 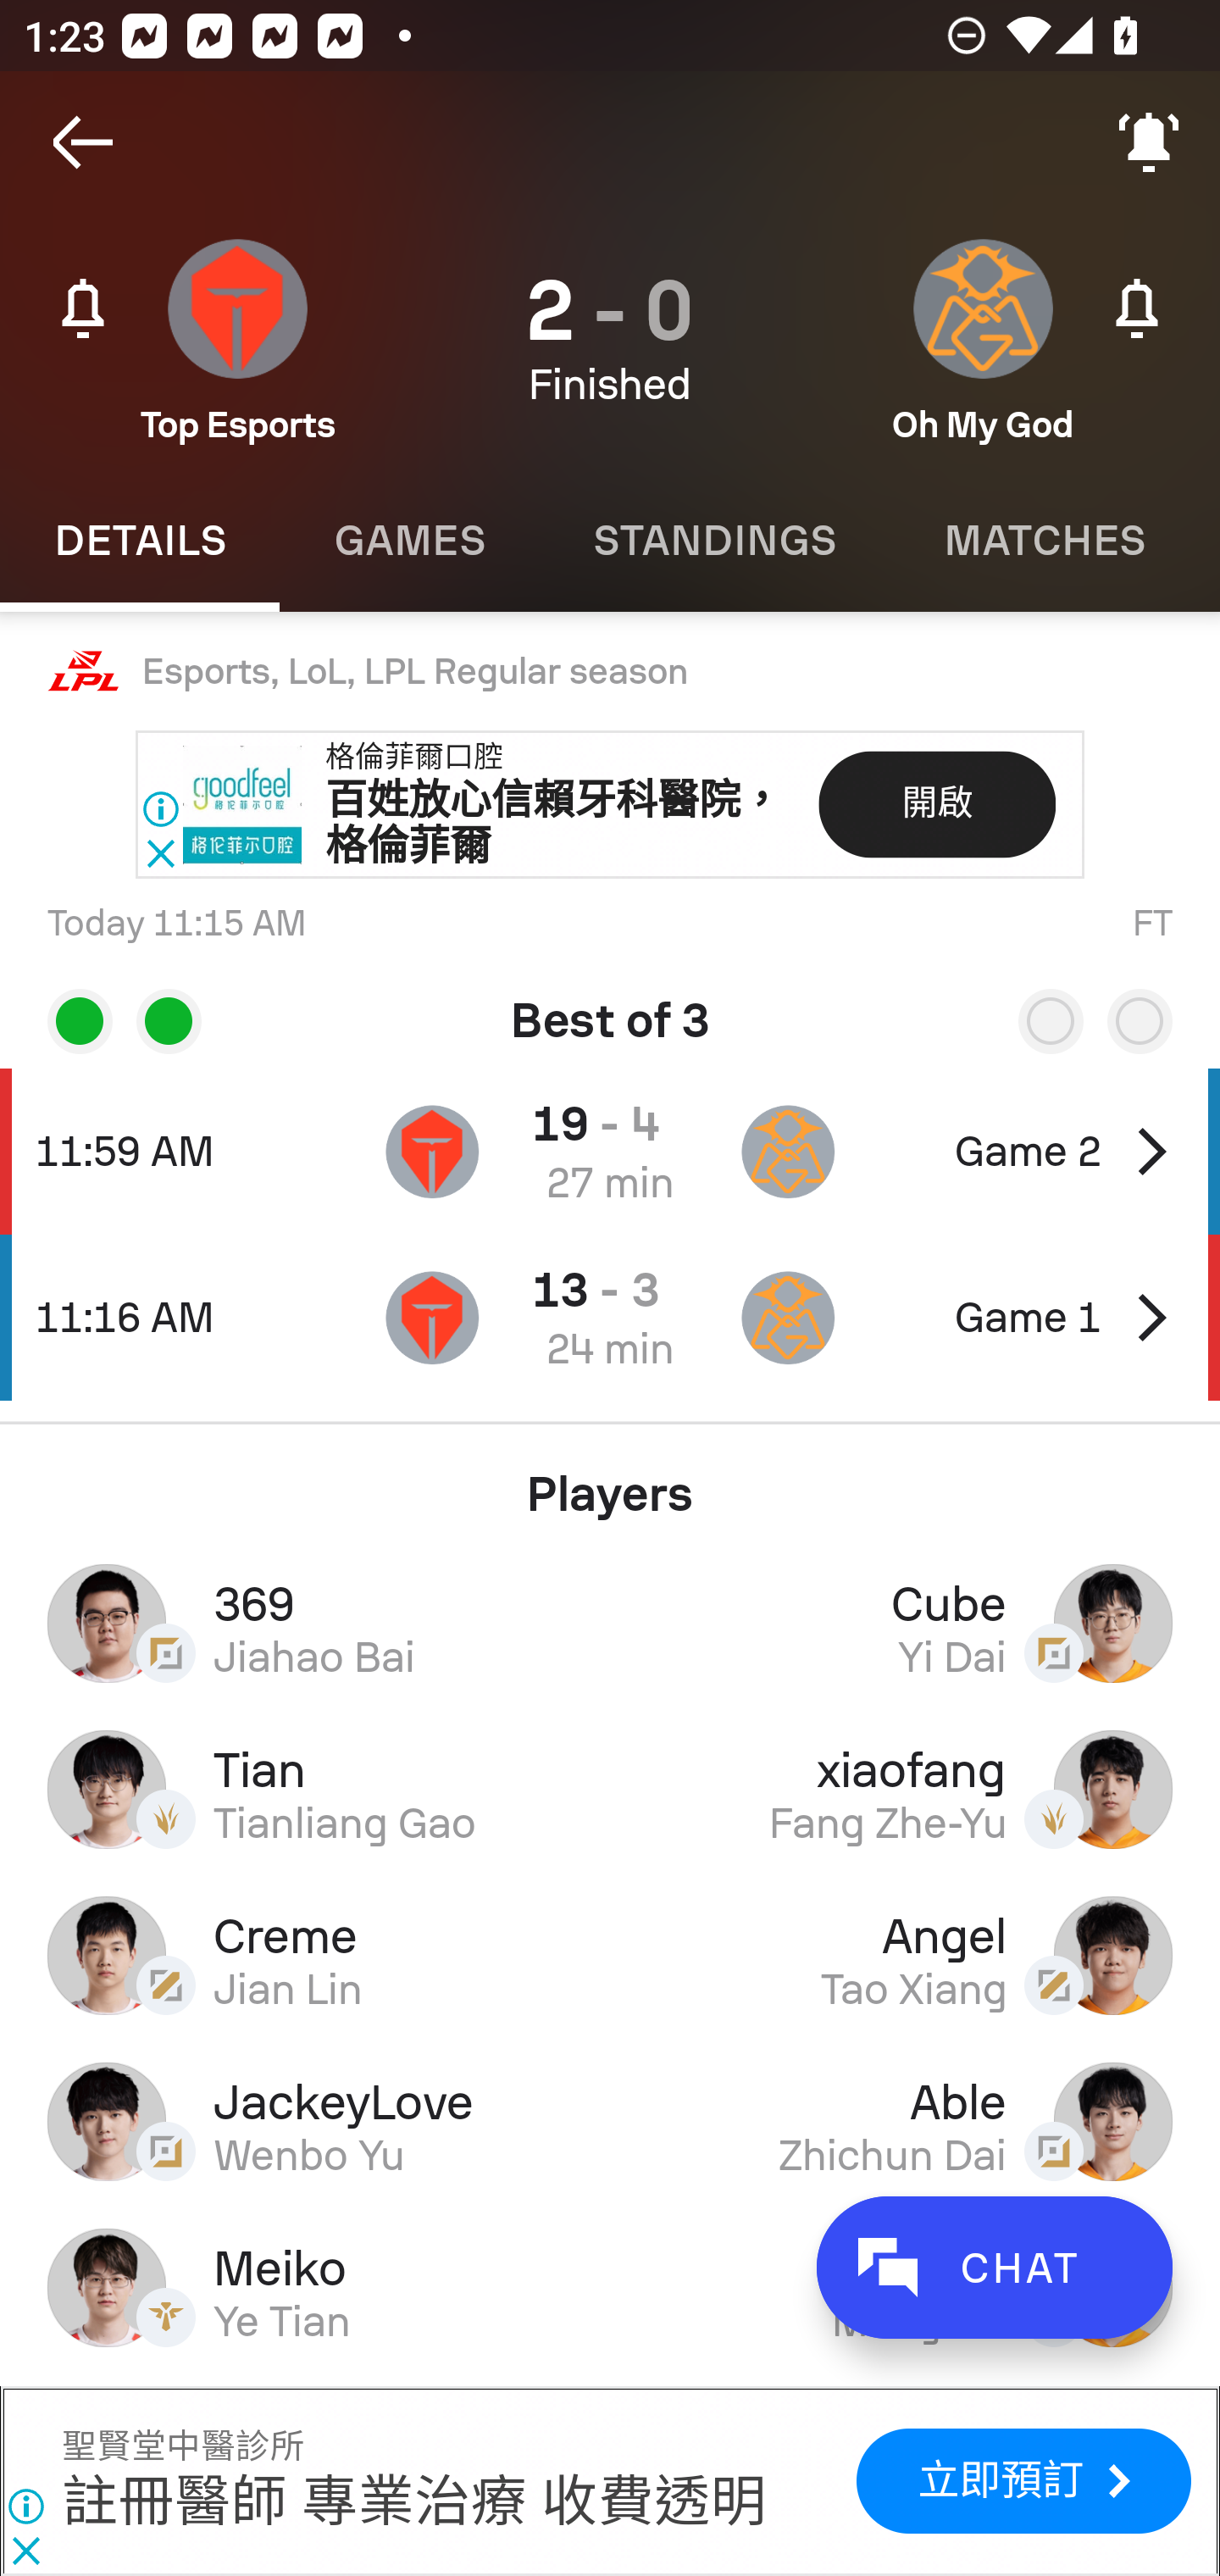 I want to click on Creme Angel Jian Lin Tao Xiang, so click(x=610, y=1955).